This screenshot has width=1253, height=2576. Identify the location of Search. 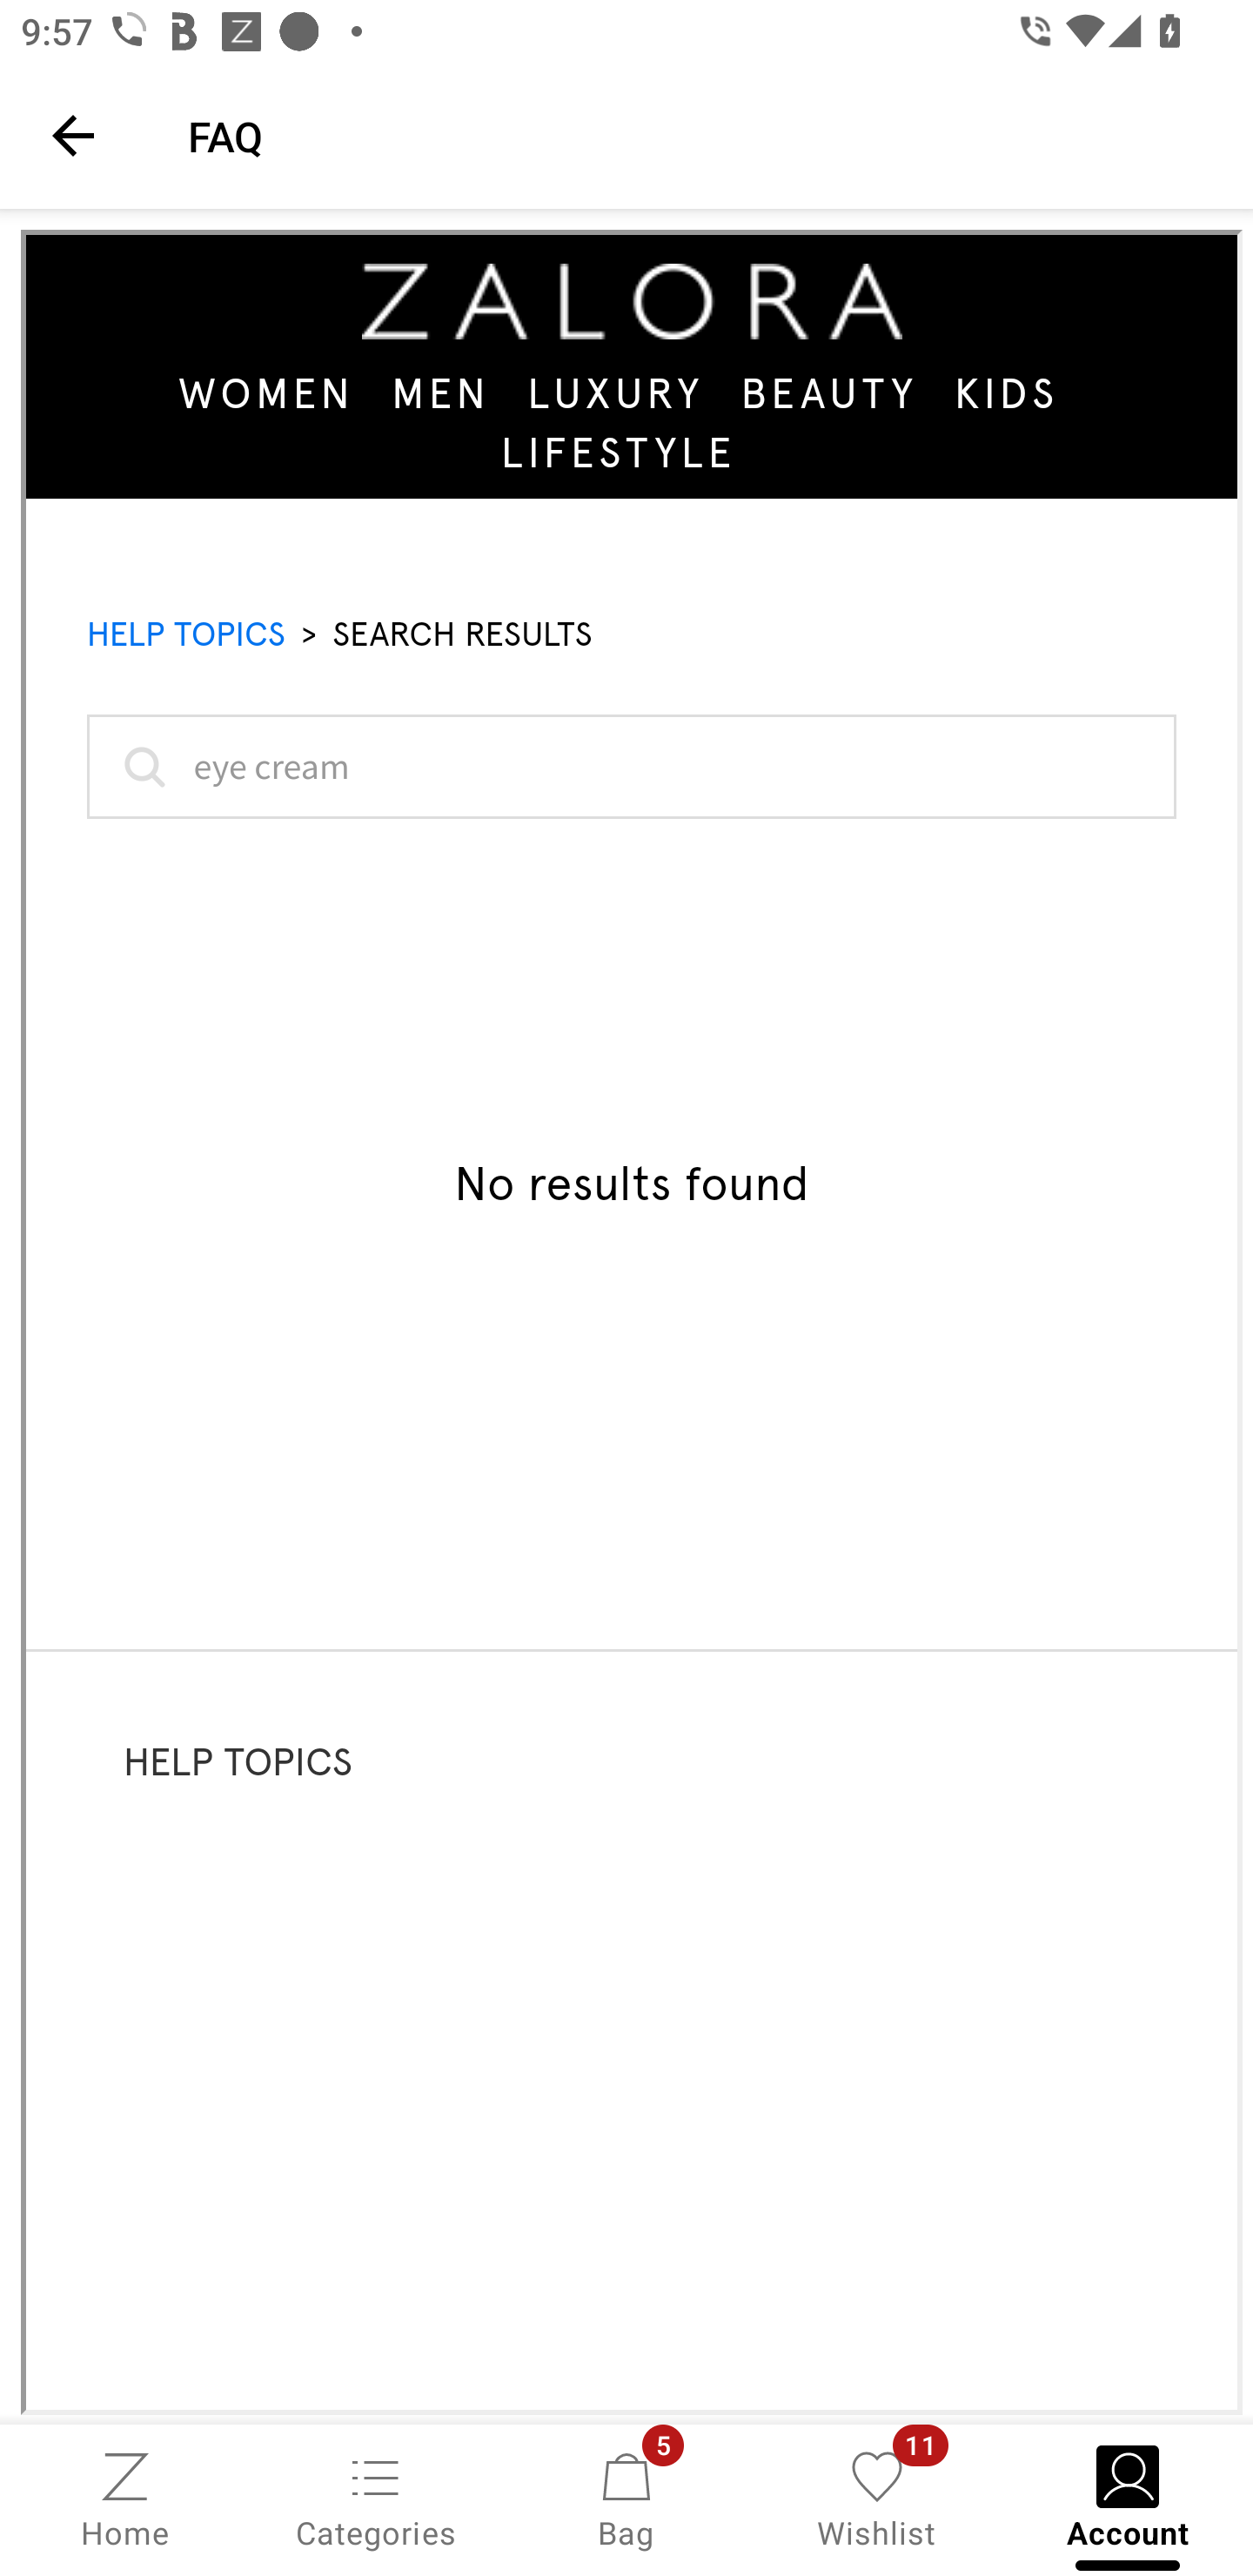
(139, 766).